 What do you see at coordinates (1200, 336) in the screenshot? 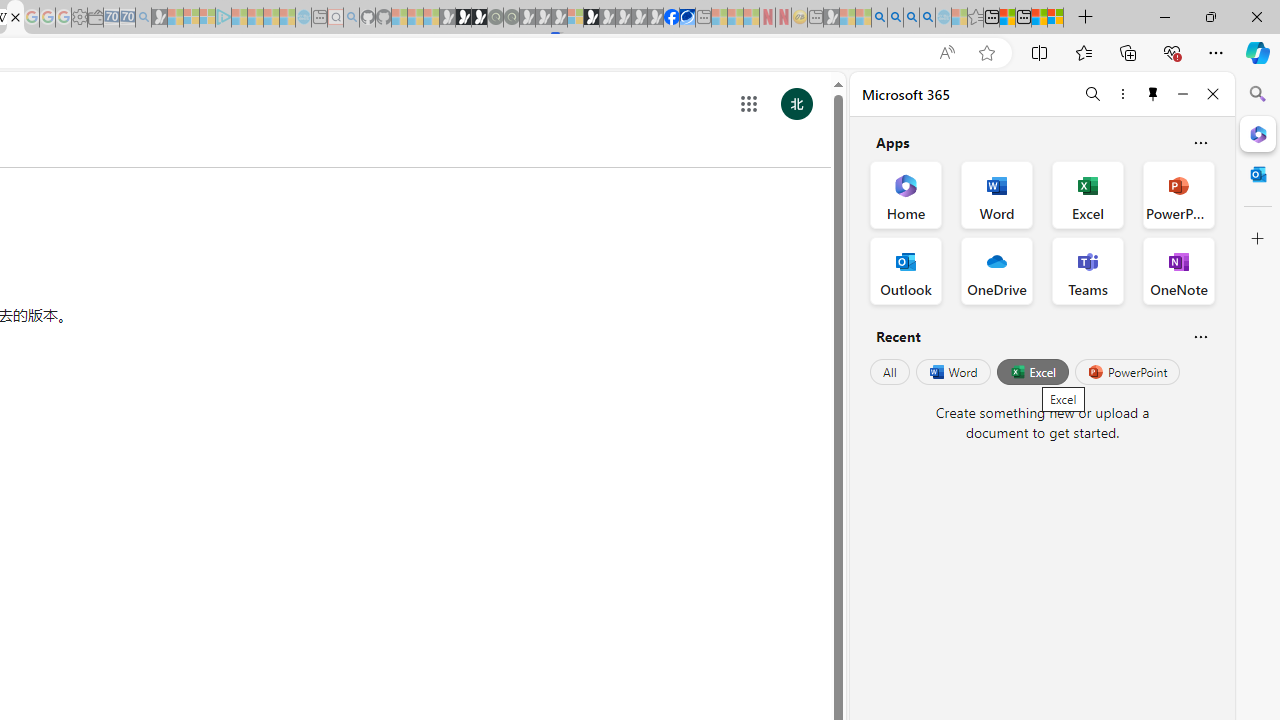
I see `Is this helpful?` at bounding box center [1200, 336].